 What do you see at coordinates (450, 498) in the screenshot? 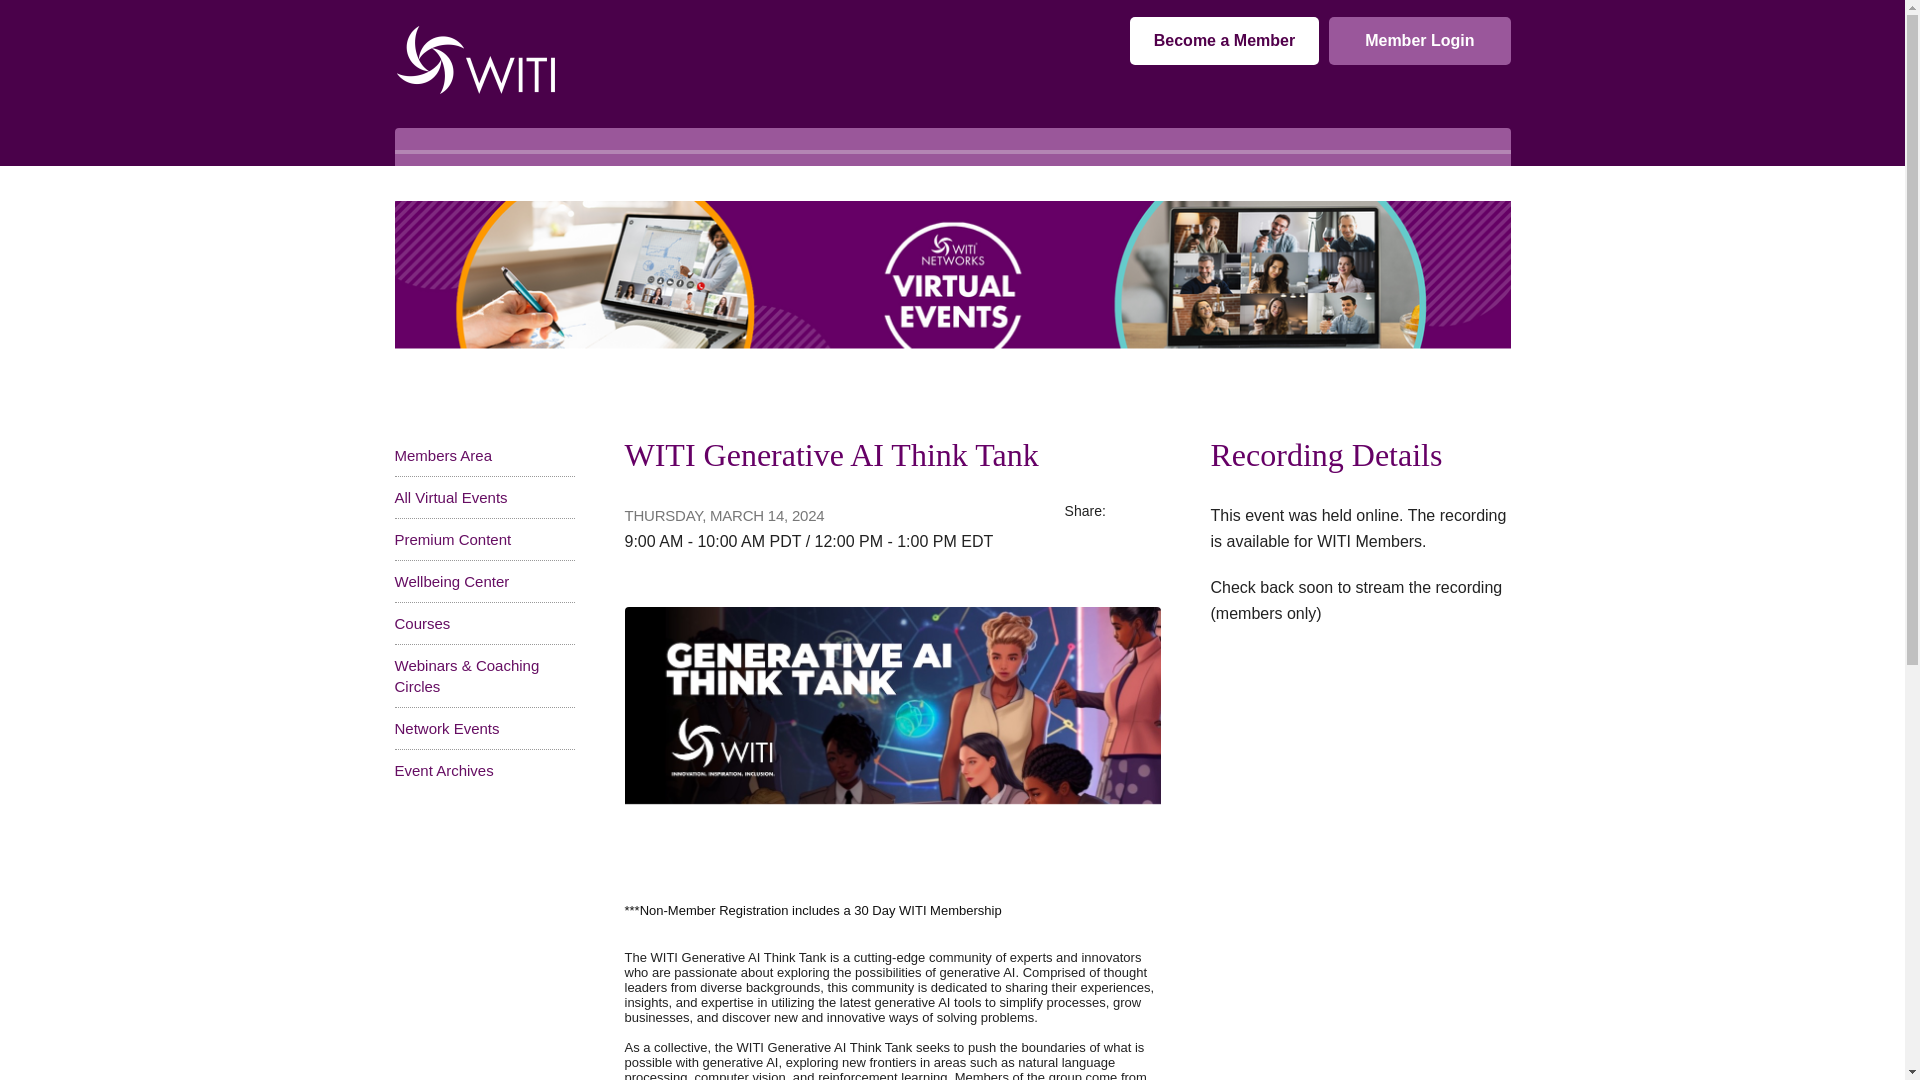
I see `All Virtual Events` at bounding box center [450, 498].